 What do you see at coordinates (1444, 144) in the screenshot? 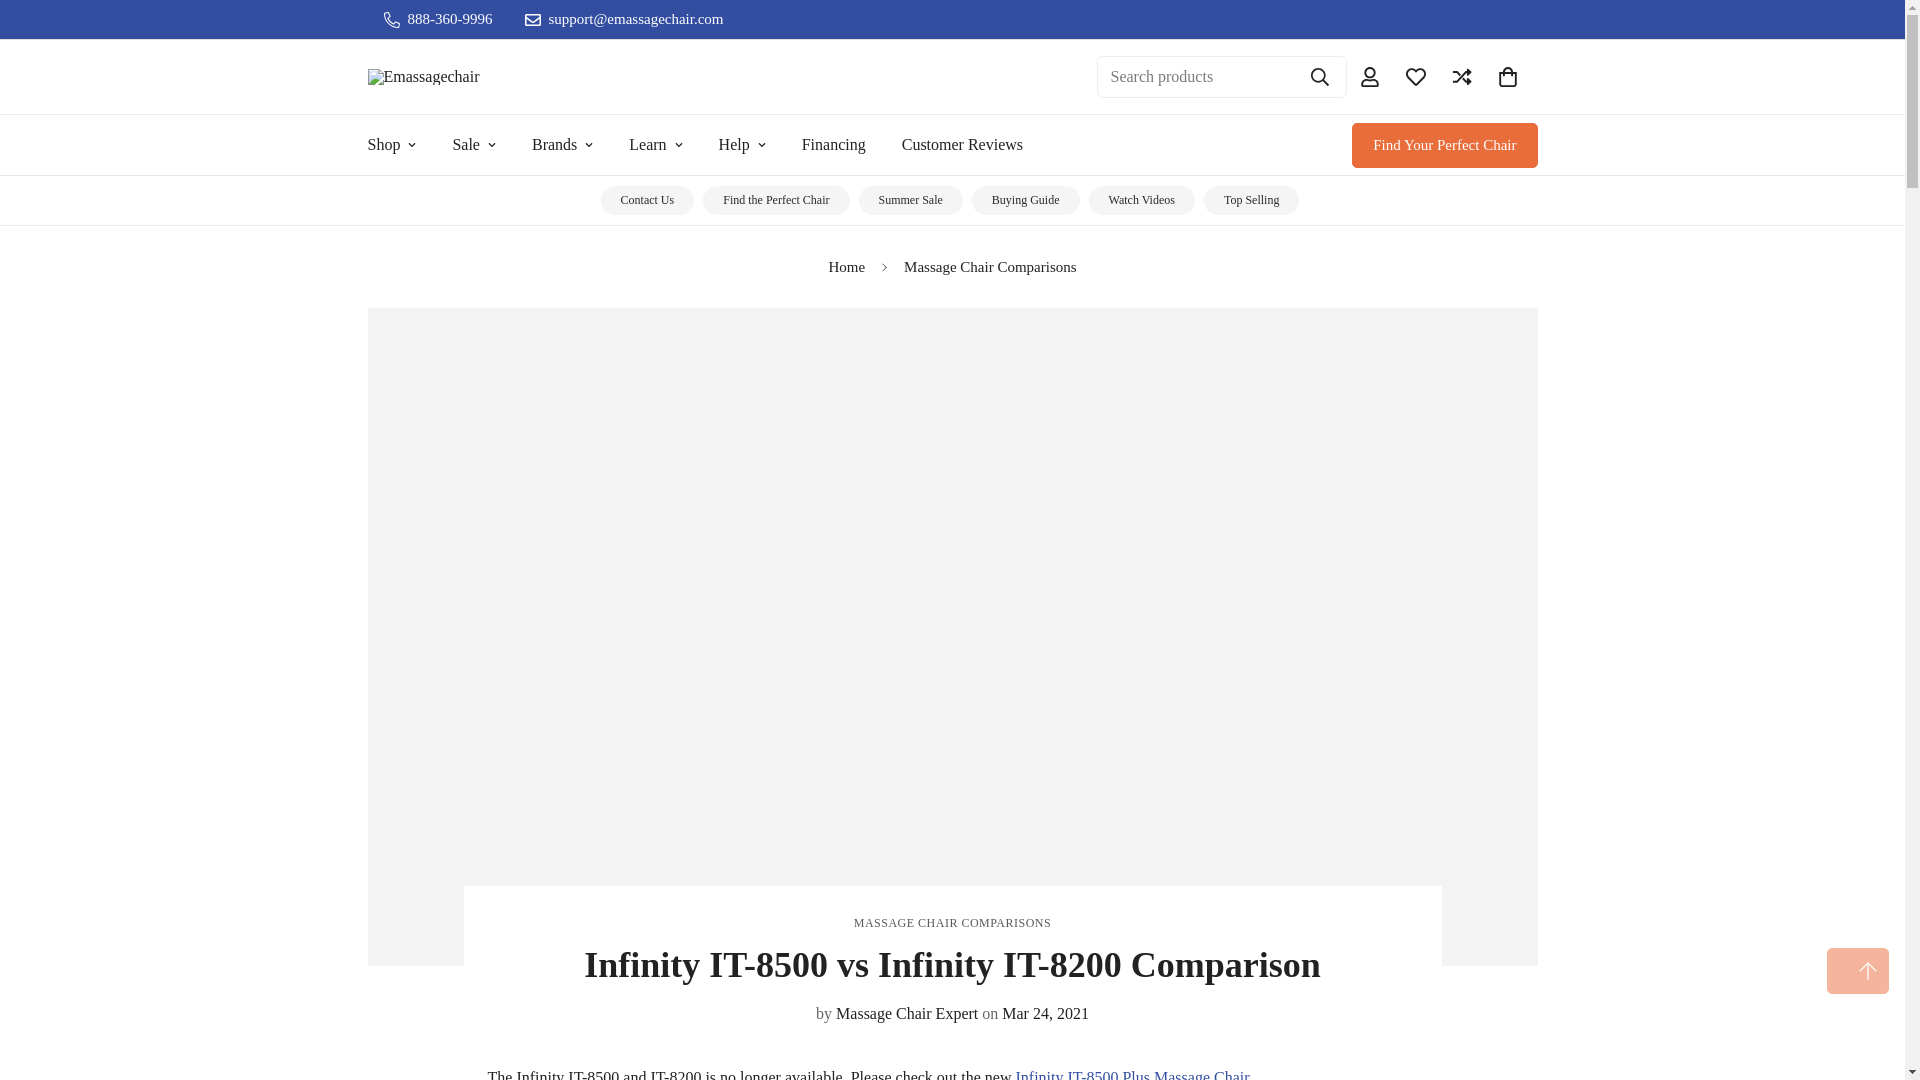
I see `Find Your Perfect Chair` at bounding box center [1444, 144].